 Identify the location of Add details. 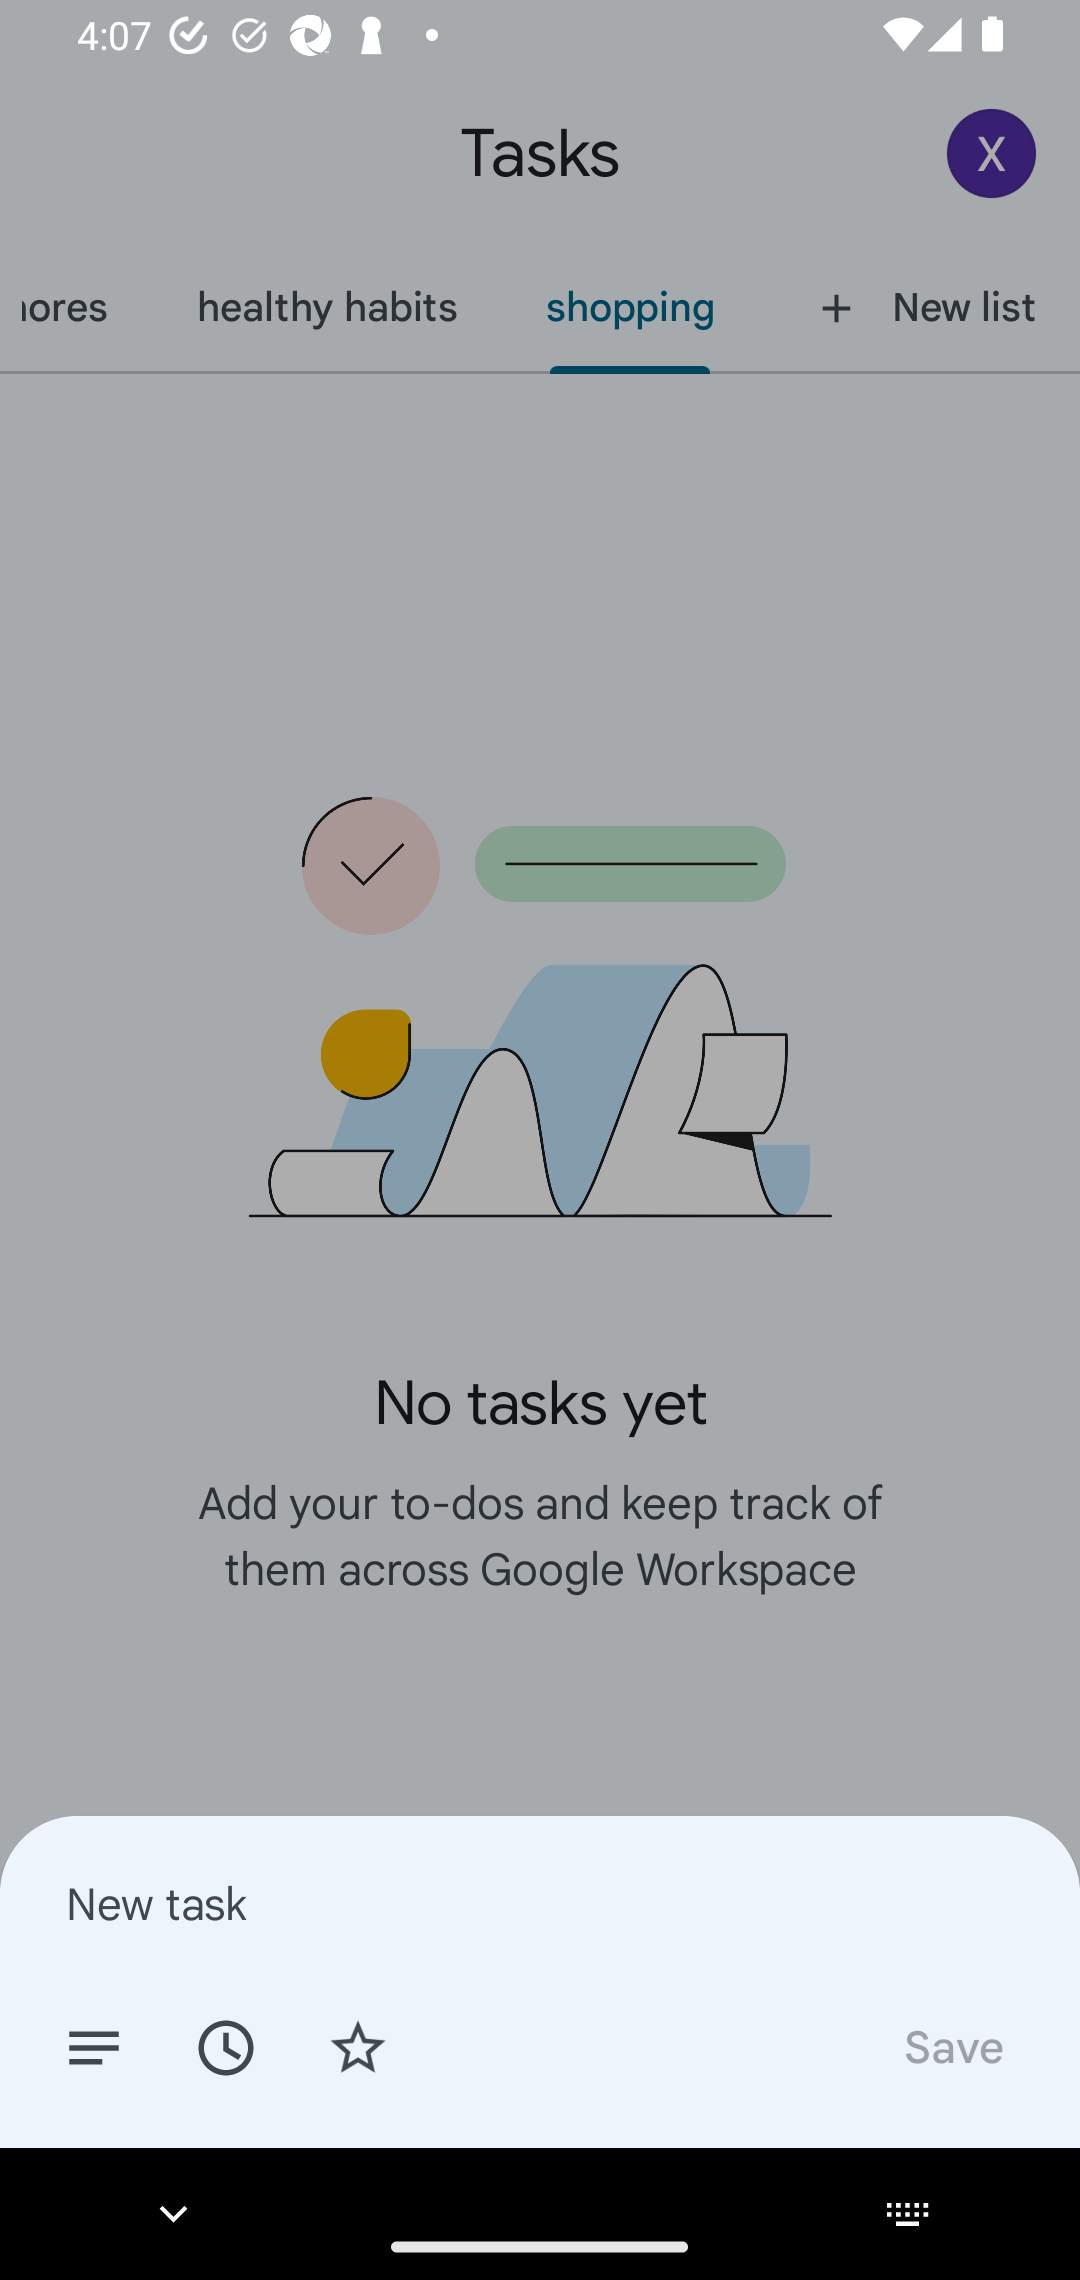
(94, 2046).